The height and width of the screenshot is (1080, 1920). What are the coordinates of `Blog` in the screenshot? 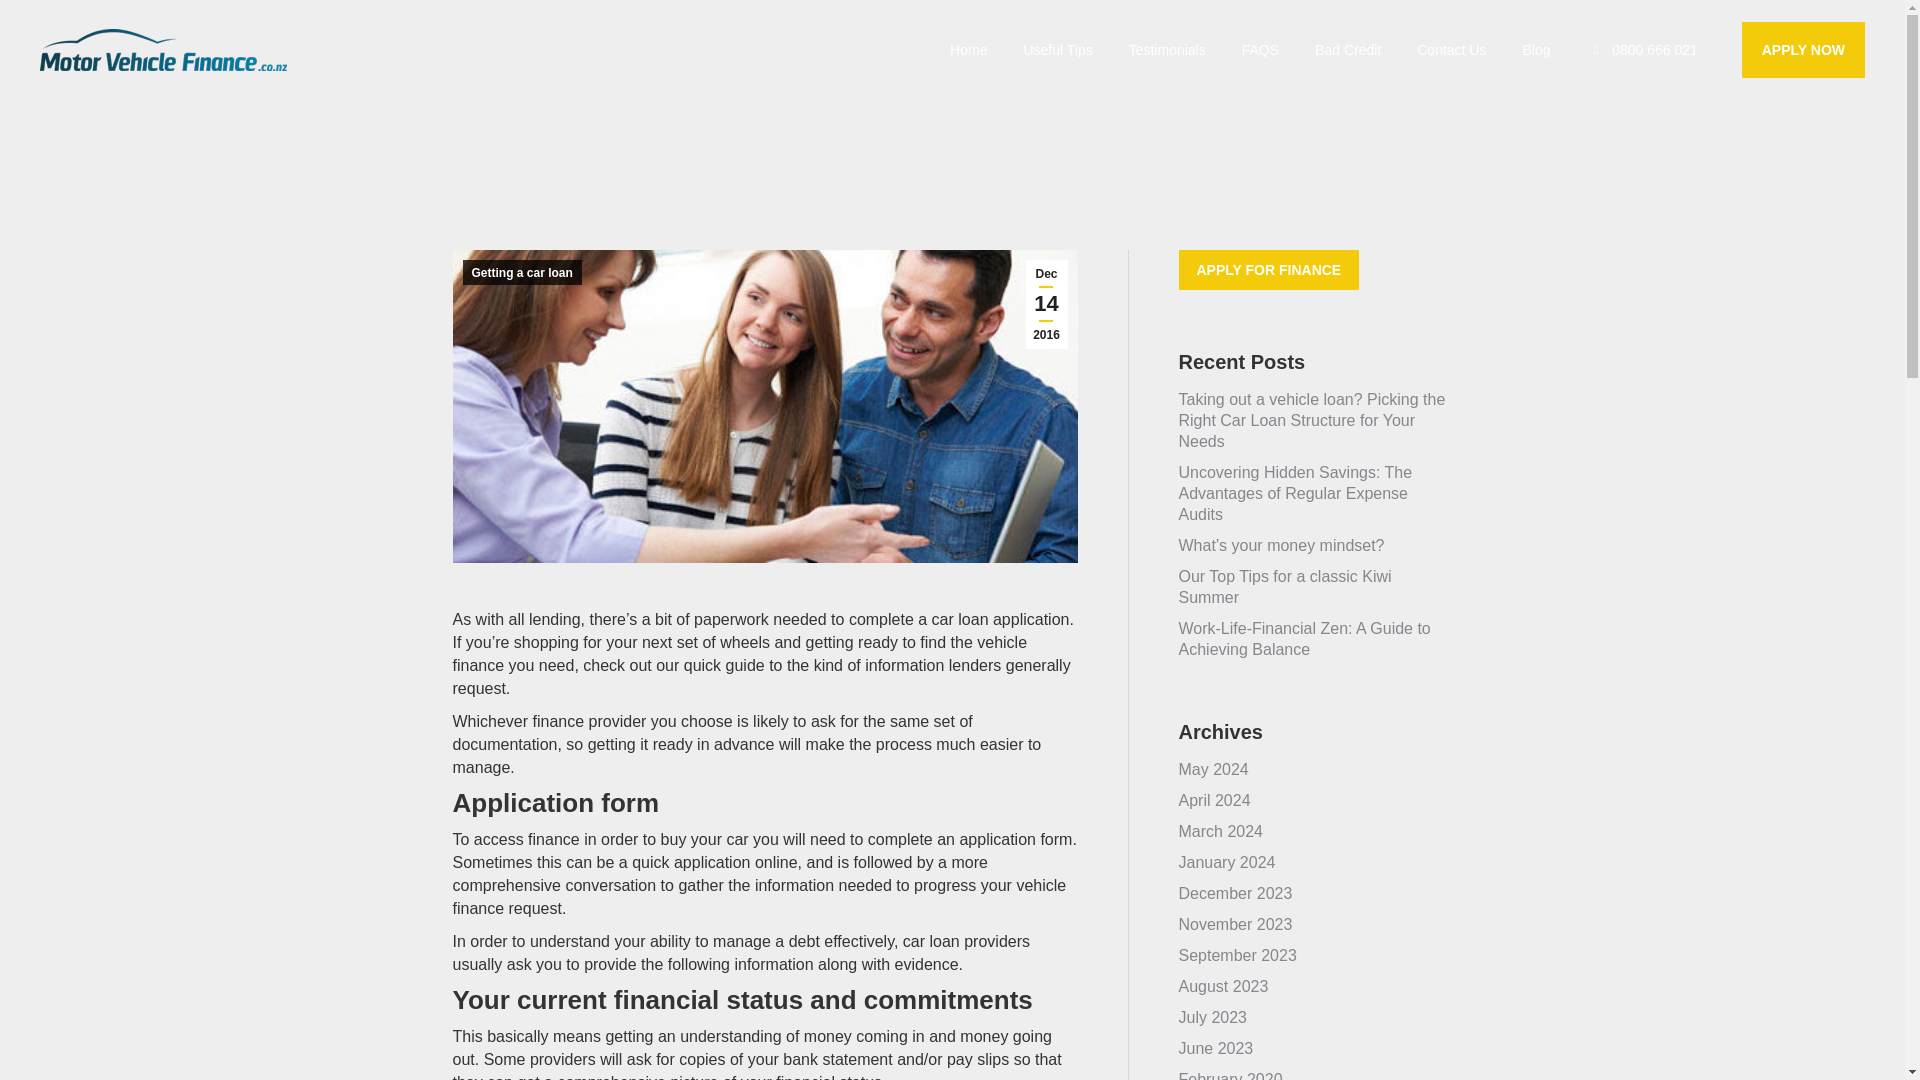 It's located at (1536, 49).